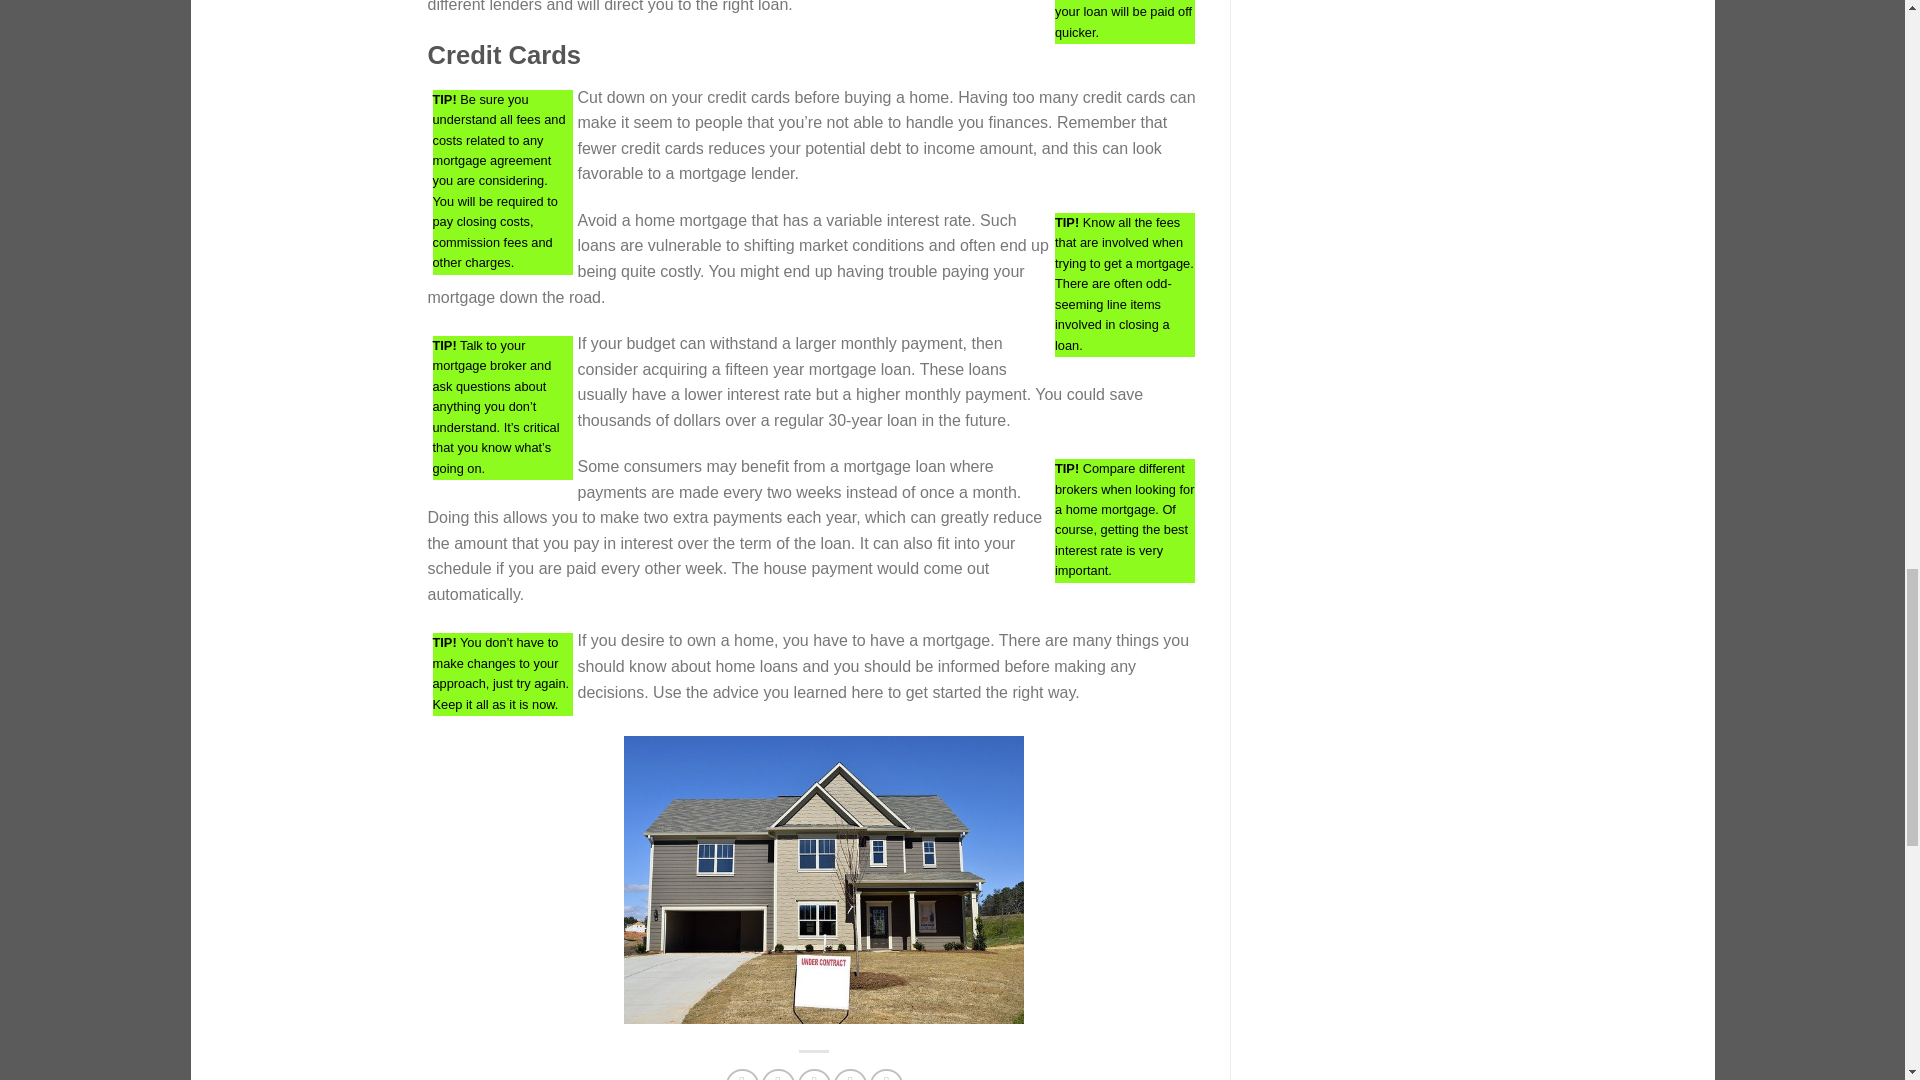 The width and height of the screenshot is (1920, 1080). I want to click on Email to a Friend, so click(814, 1074).